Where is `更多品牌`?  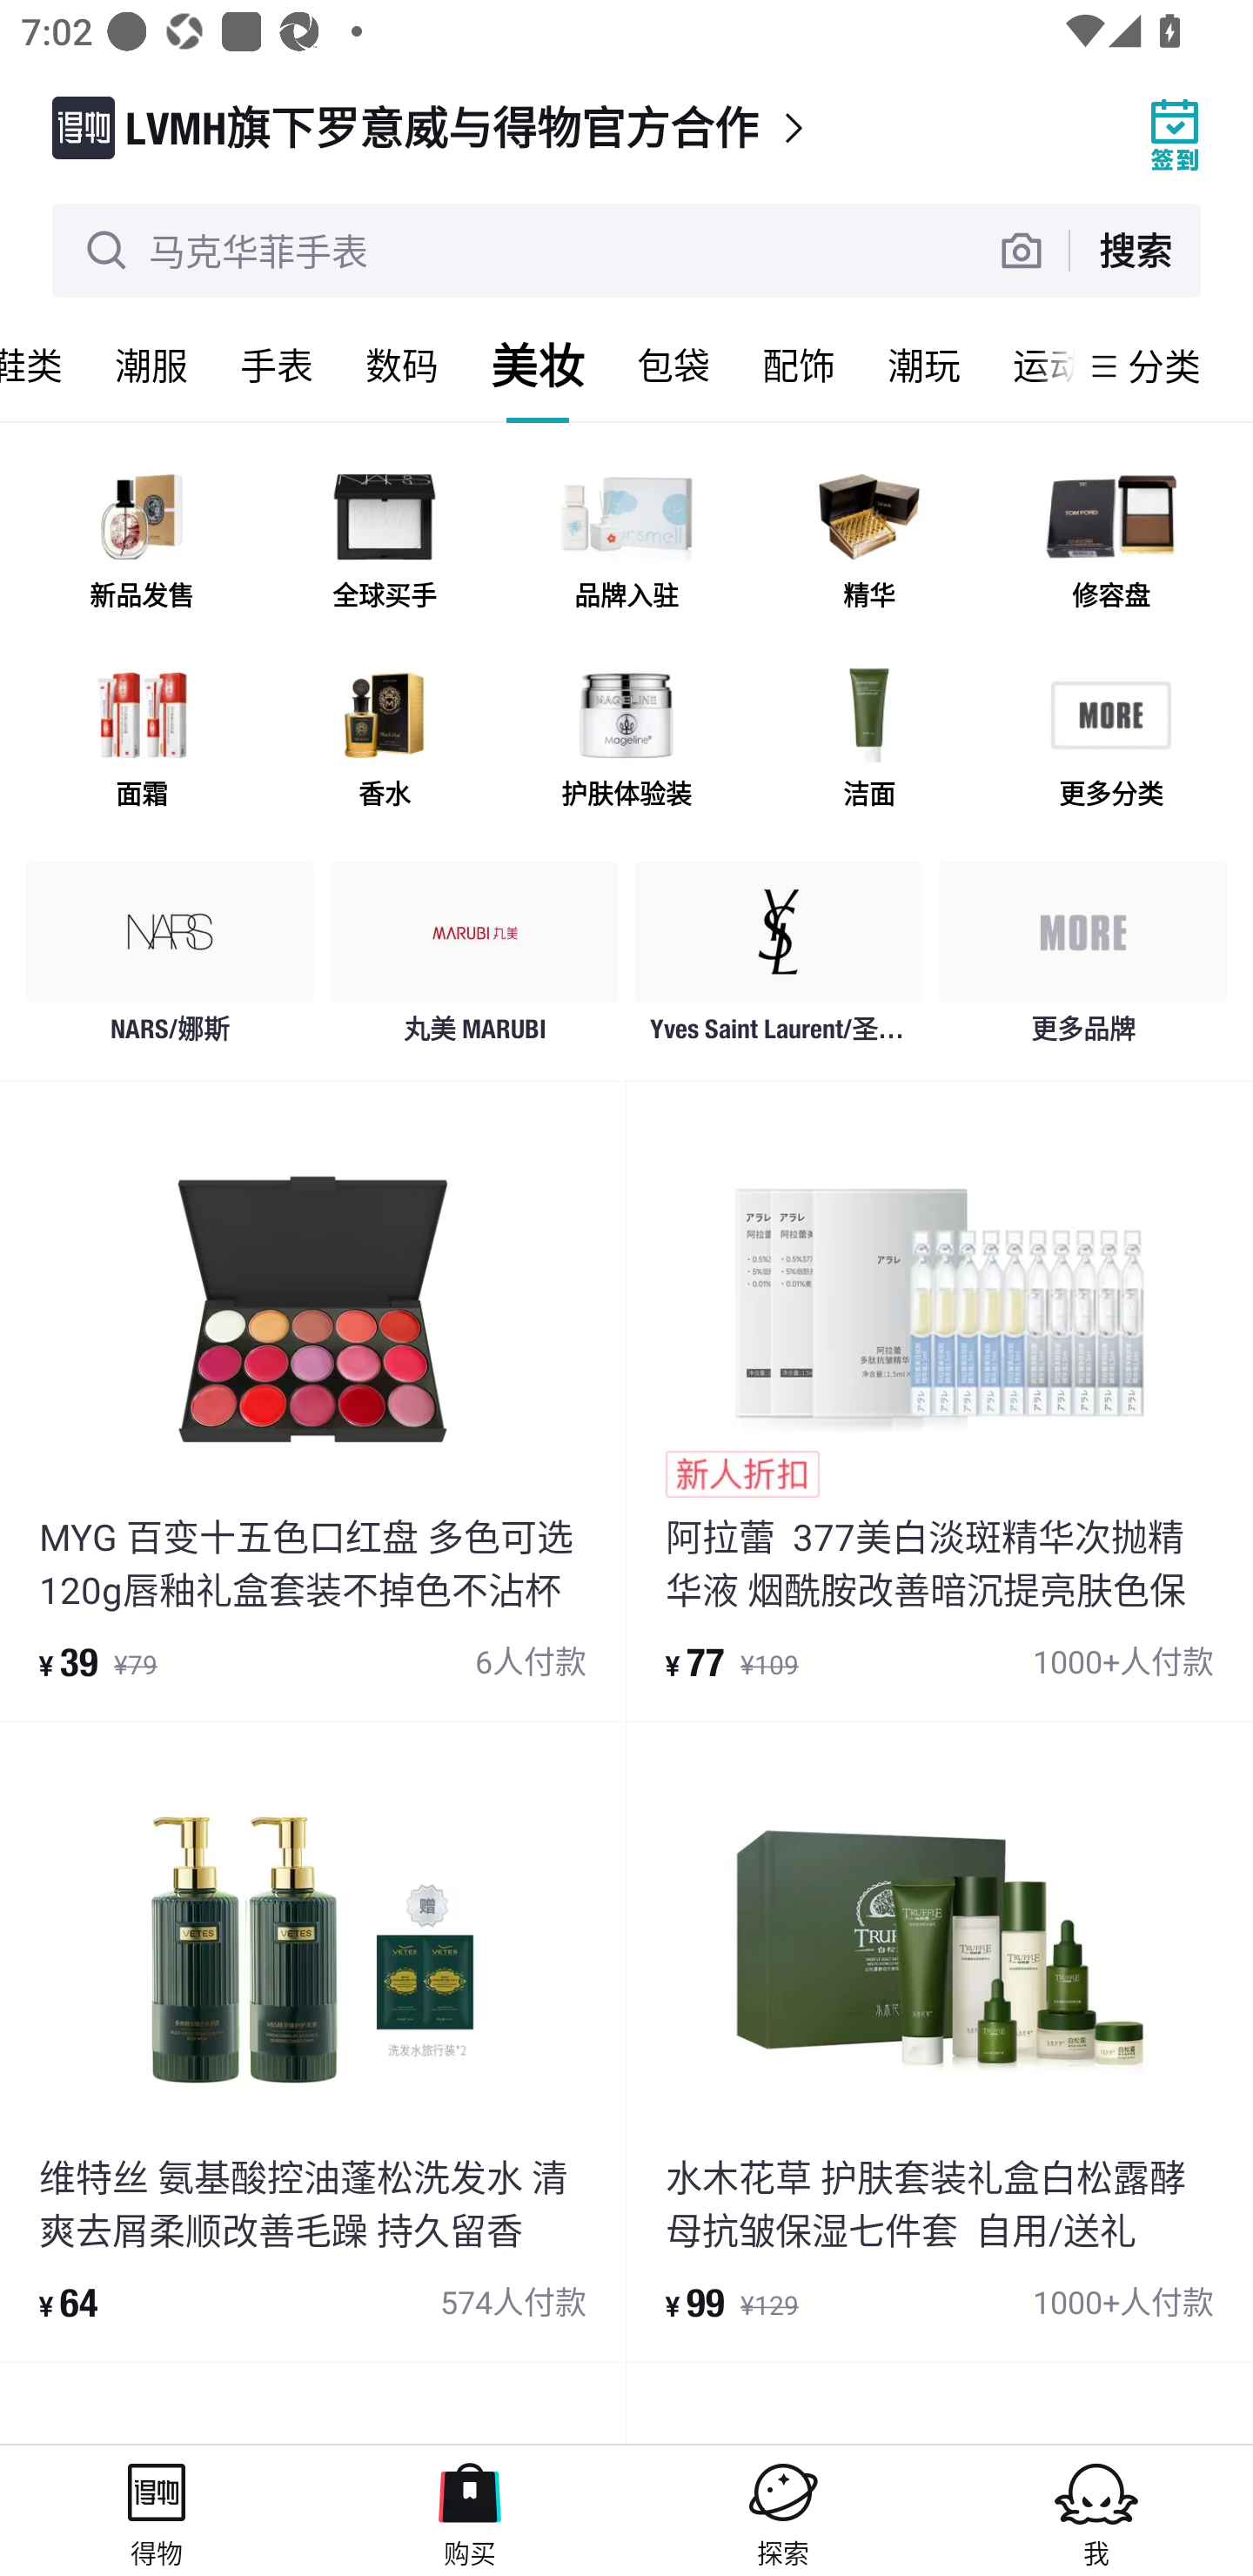
更多品牌 is located at coordinates (1082, 959).